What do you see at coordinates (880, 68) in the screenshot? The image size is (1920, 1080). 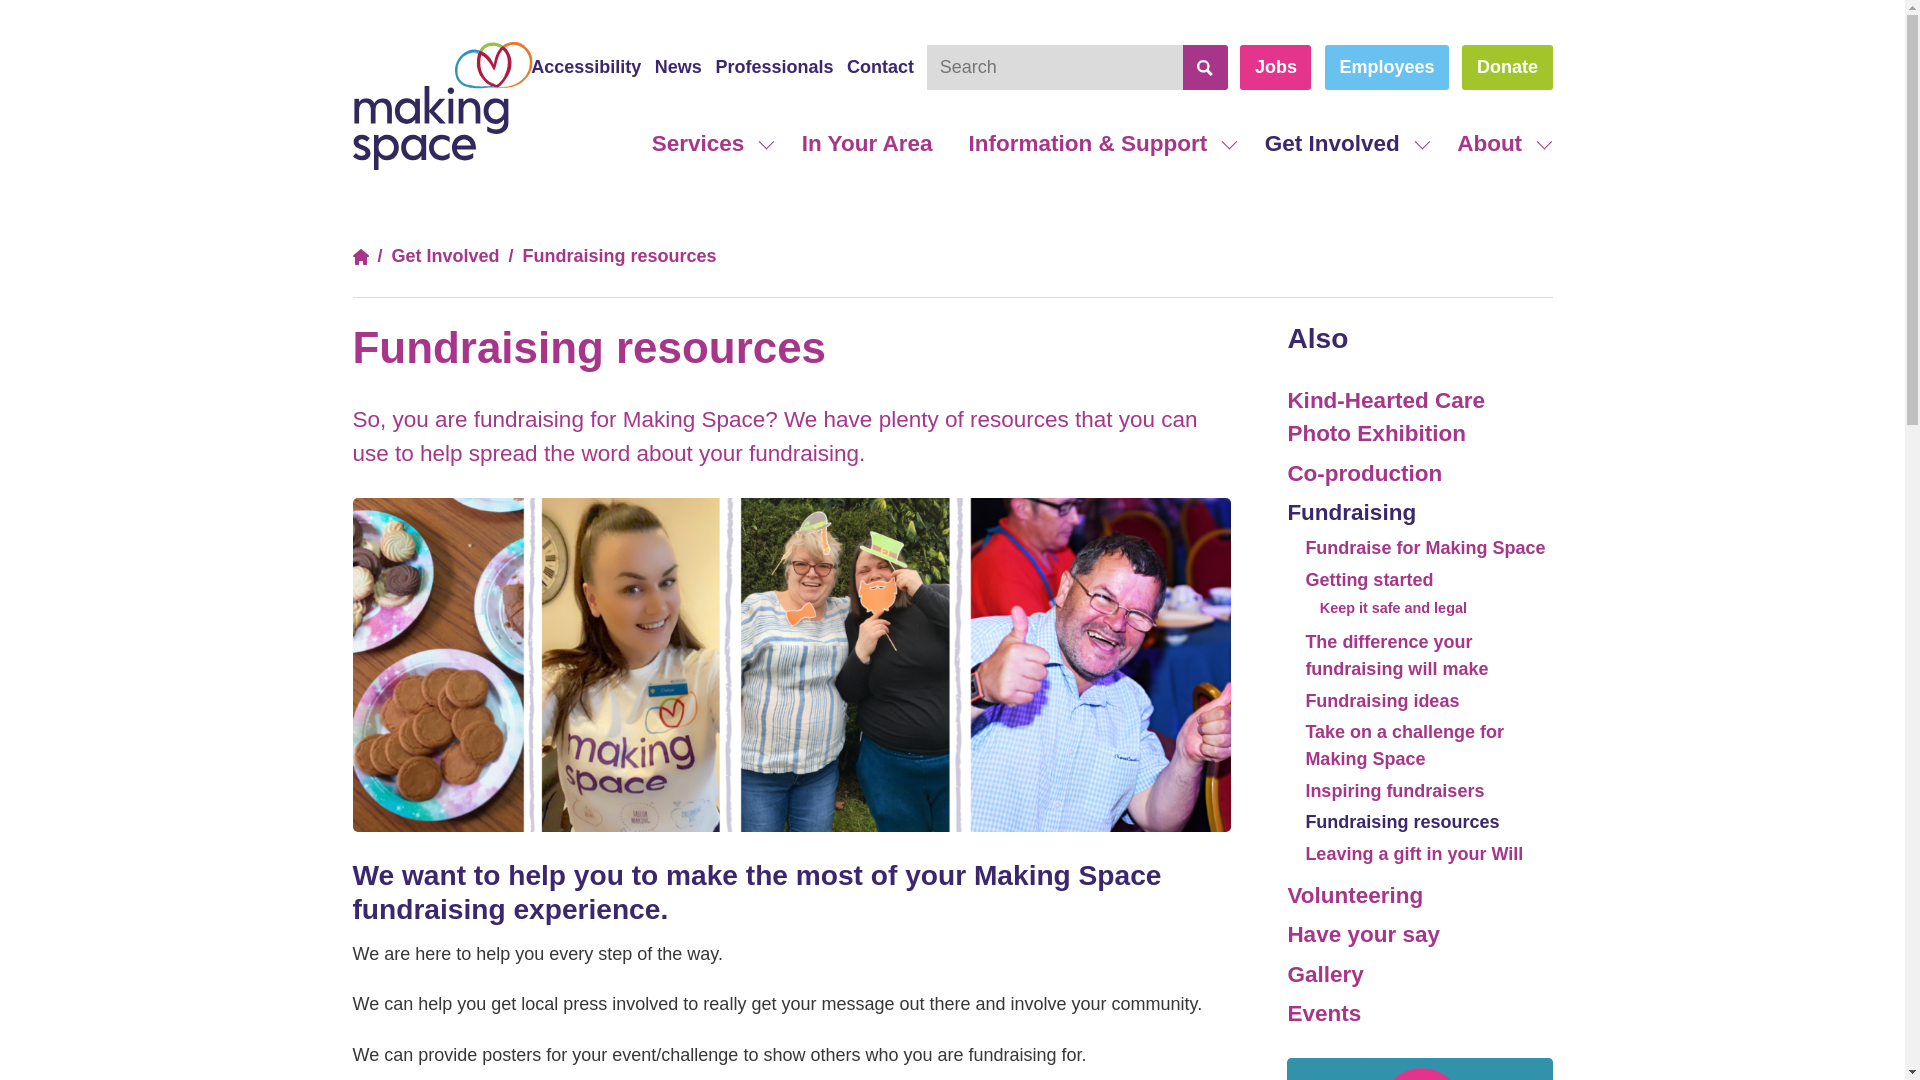 I see `Contact` at bounding box center [880, 68].